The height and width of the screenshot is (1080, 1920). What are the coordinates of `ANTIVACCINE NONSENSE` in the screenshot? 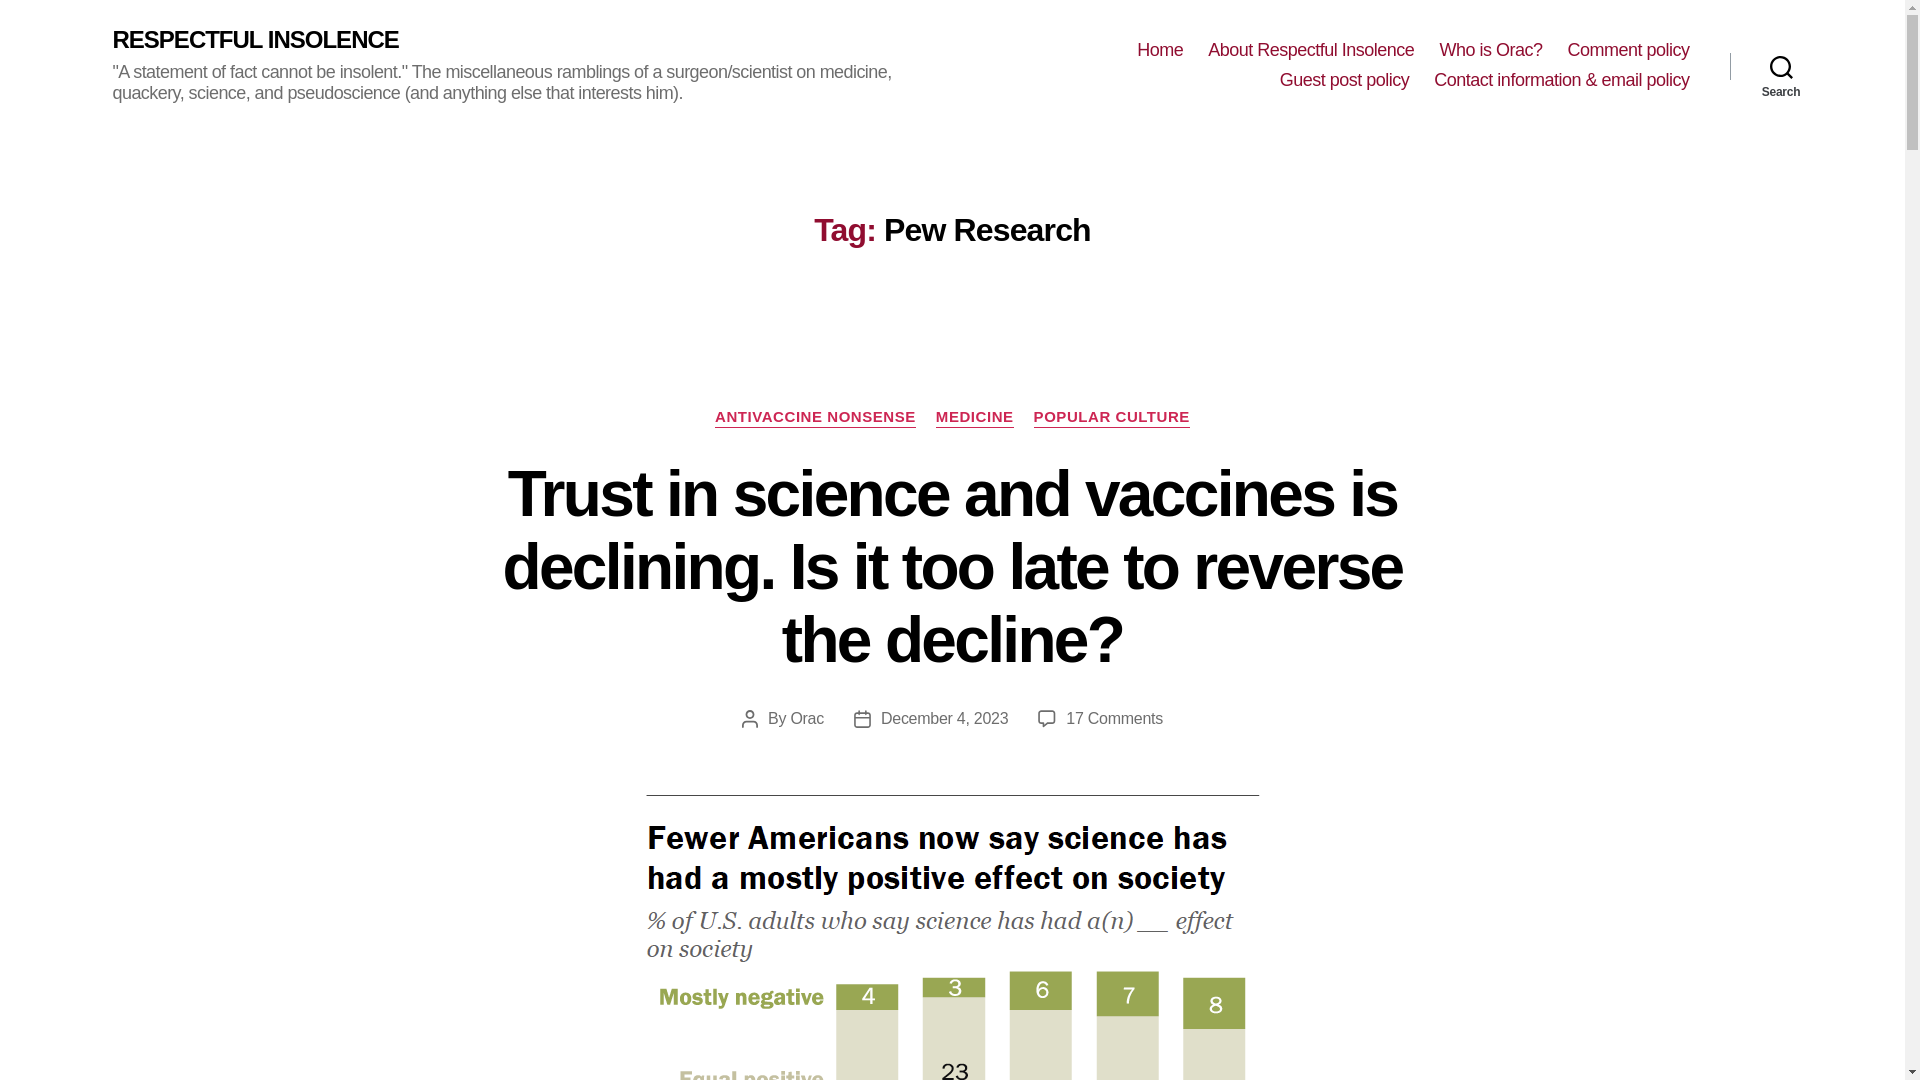 It's located at (814, 418).